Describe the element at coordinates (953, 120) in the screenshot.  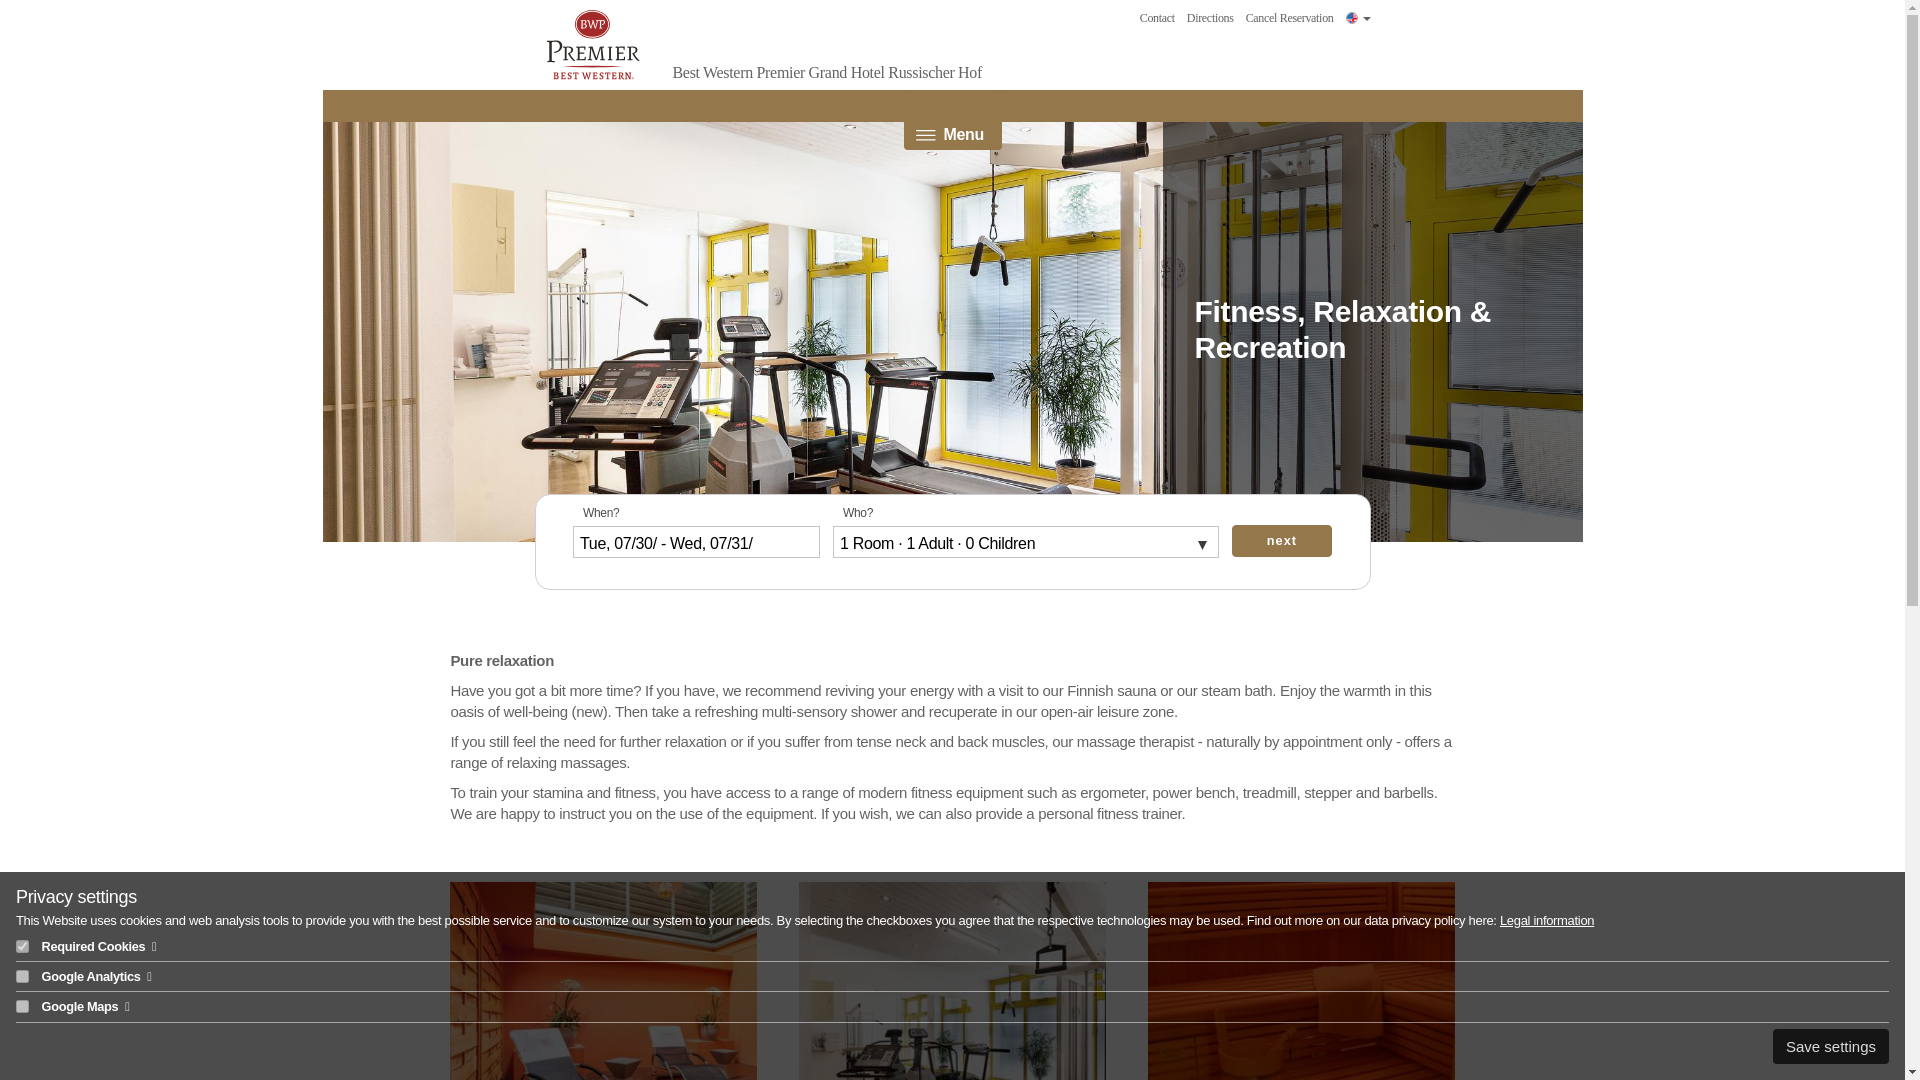
I see `Menu` at that location.